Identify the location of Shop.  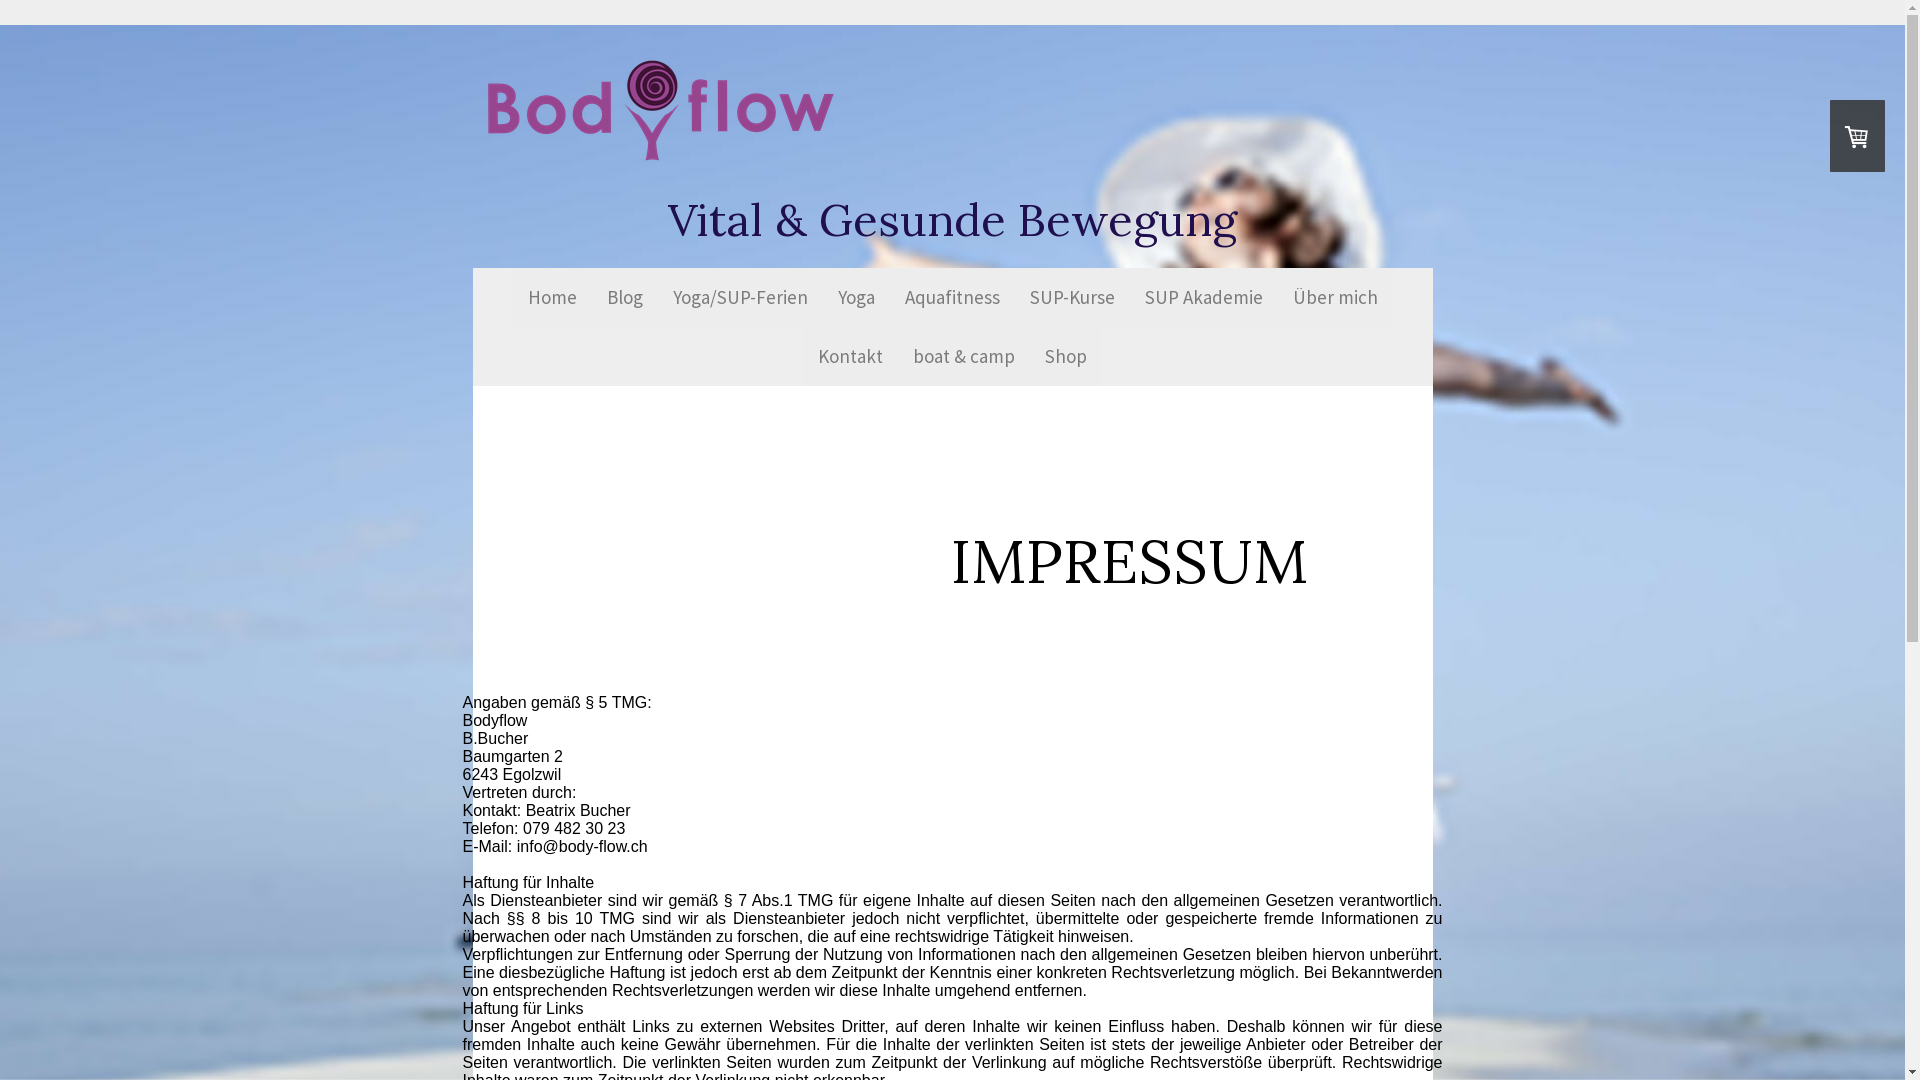
(1066, 356).